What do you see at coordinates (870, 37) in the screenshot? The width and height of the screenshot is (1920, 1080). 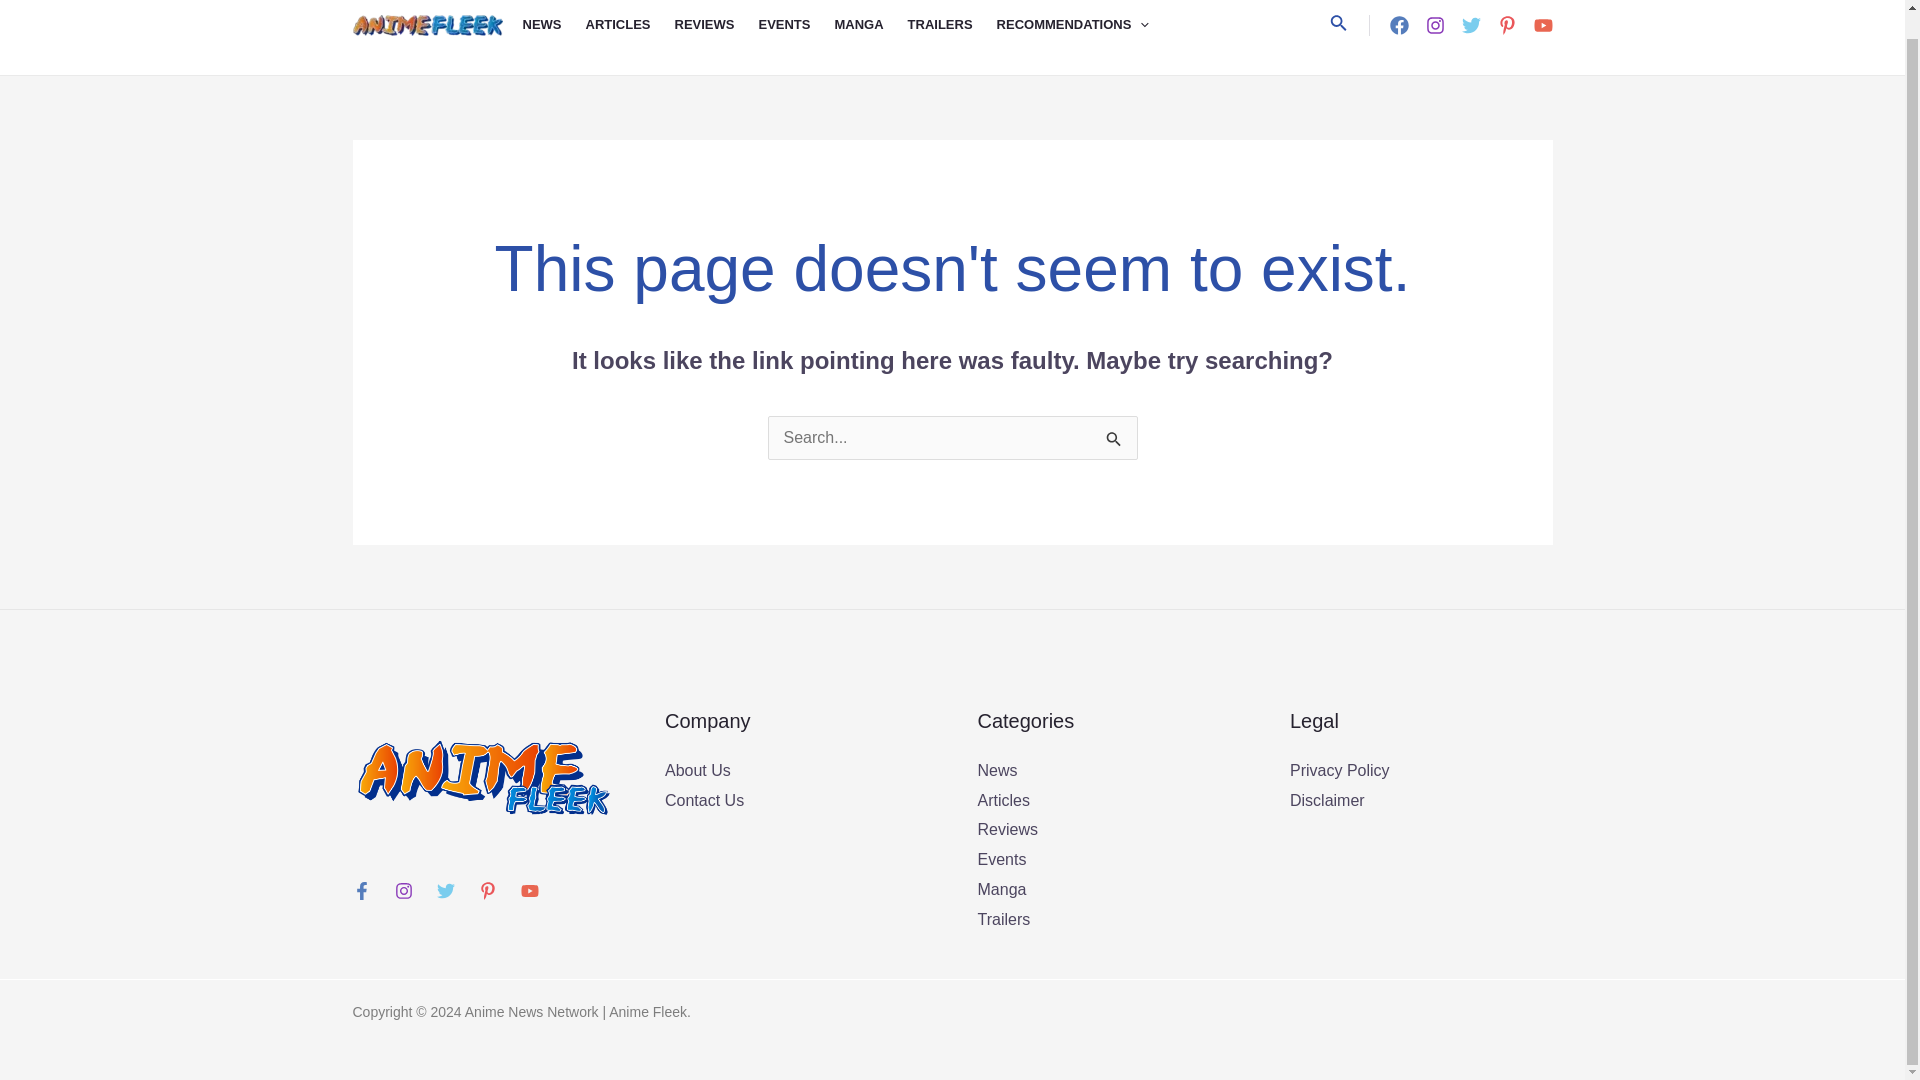 I see `MANGA` at bounding box center [870, 37].